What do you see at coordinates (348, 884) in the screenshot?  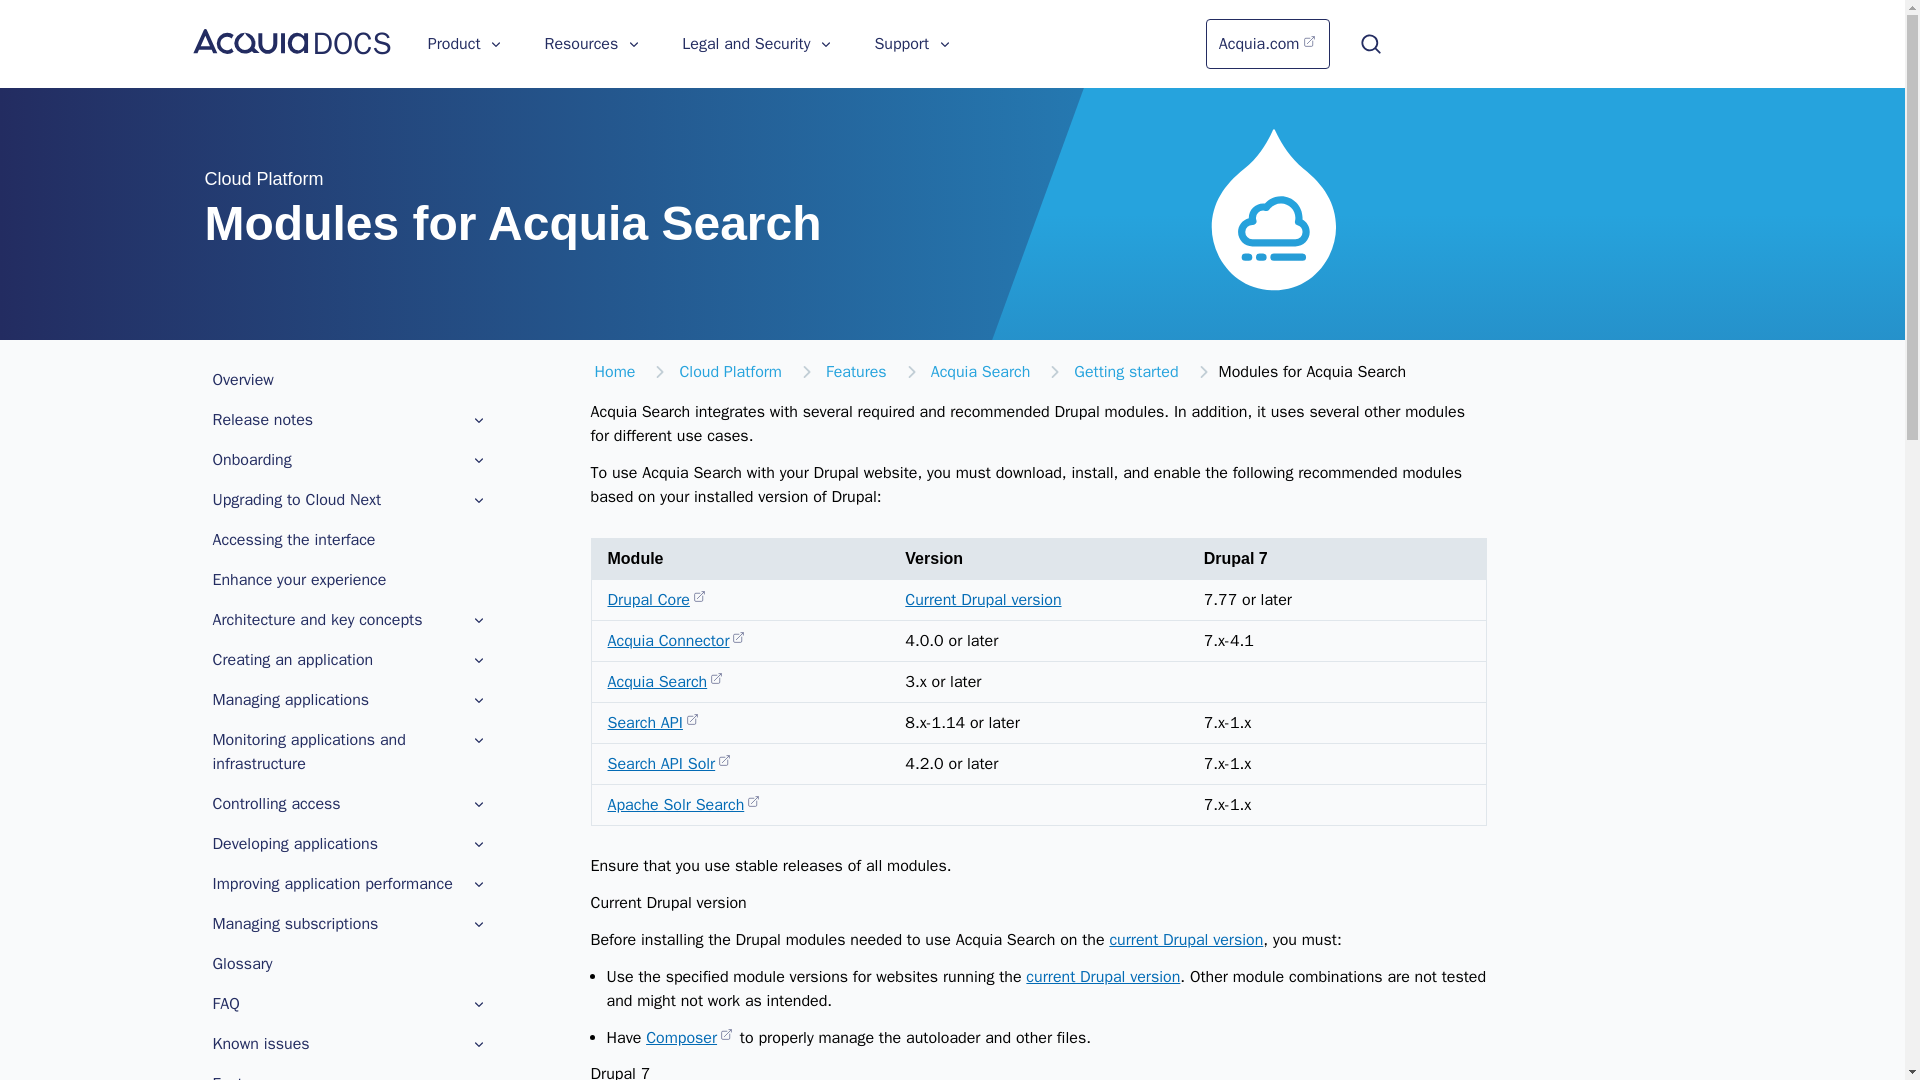 I see `Improving application performance` at bounding box center [348, 884].